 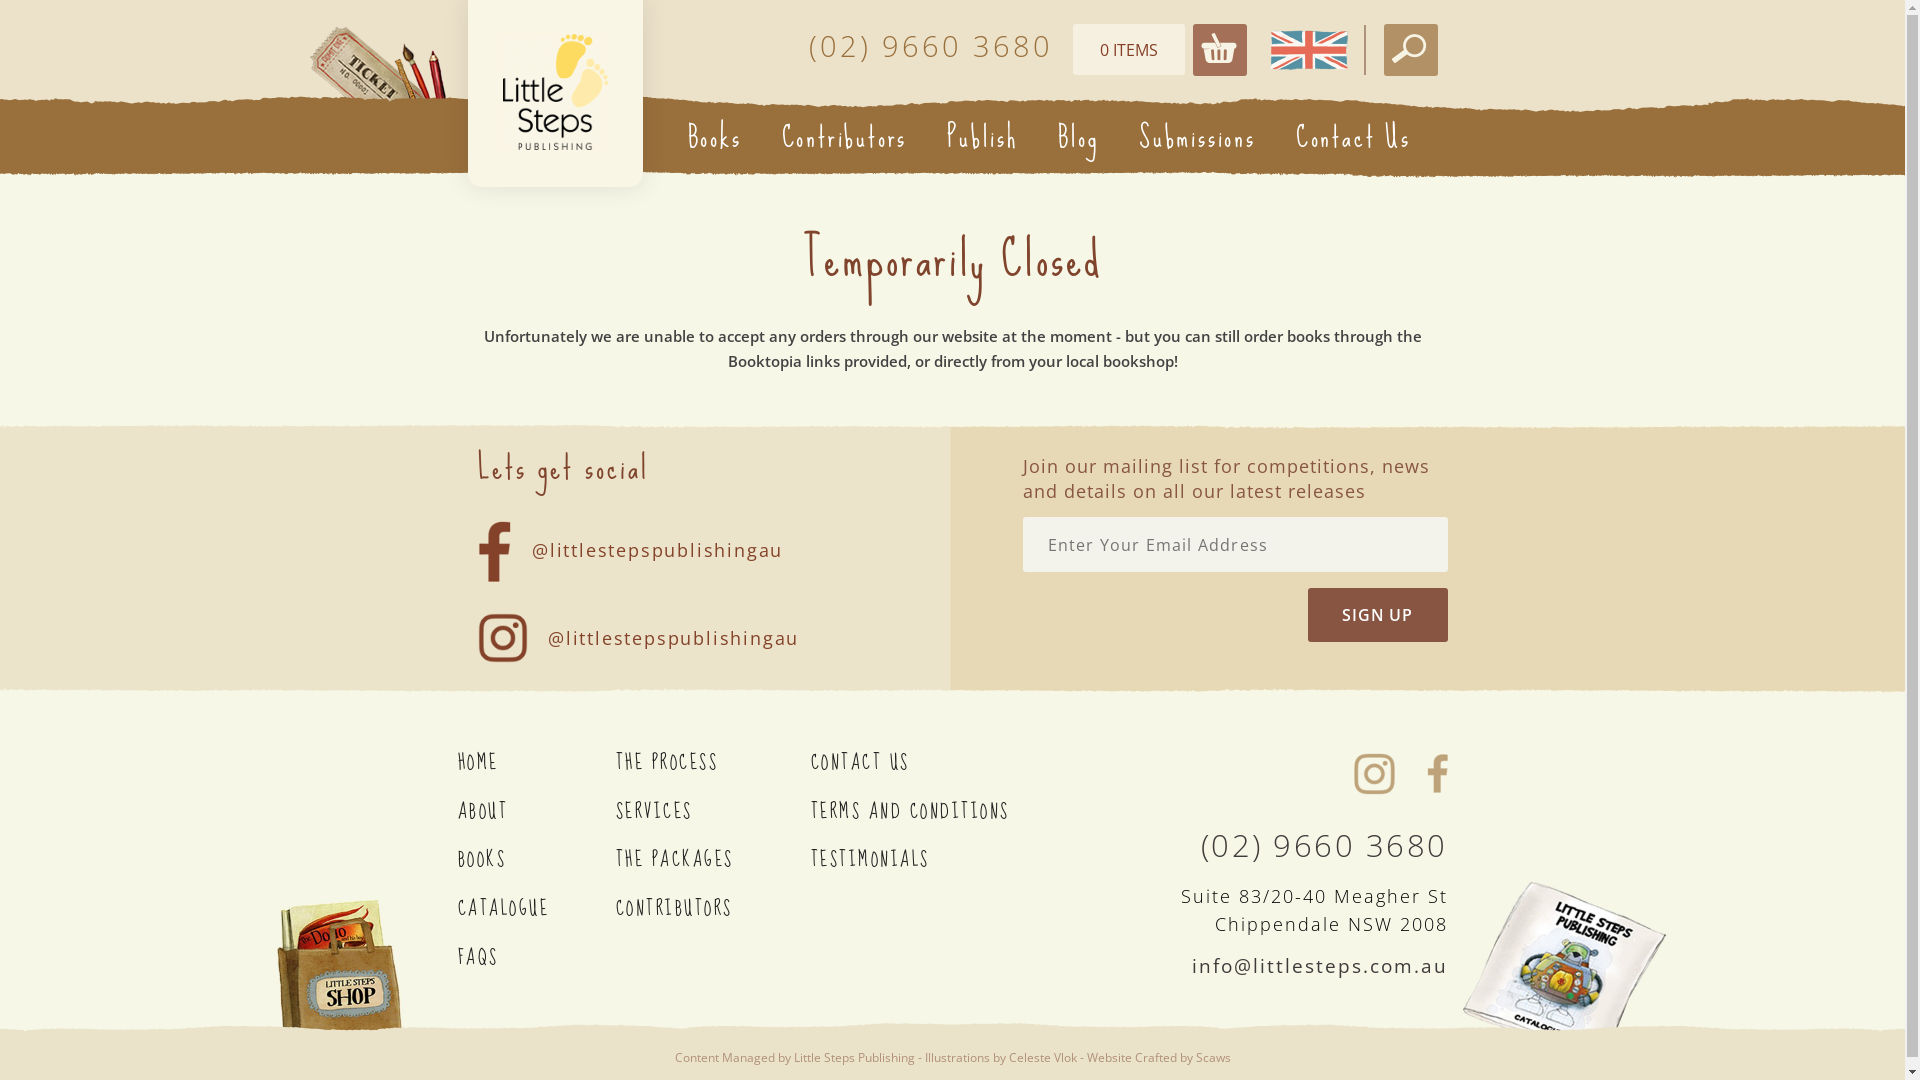 I want to click on 0 ITEMS, so click(x=1128, y=50).